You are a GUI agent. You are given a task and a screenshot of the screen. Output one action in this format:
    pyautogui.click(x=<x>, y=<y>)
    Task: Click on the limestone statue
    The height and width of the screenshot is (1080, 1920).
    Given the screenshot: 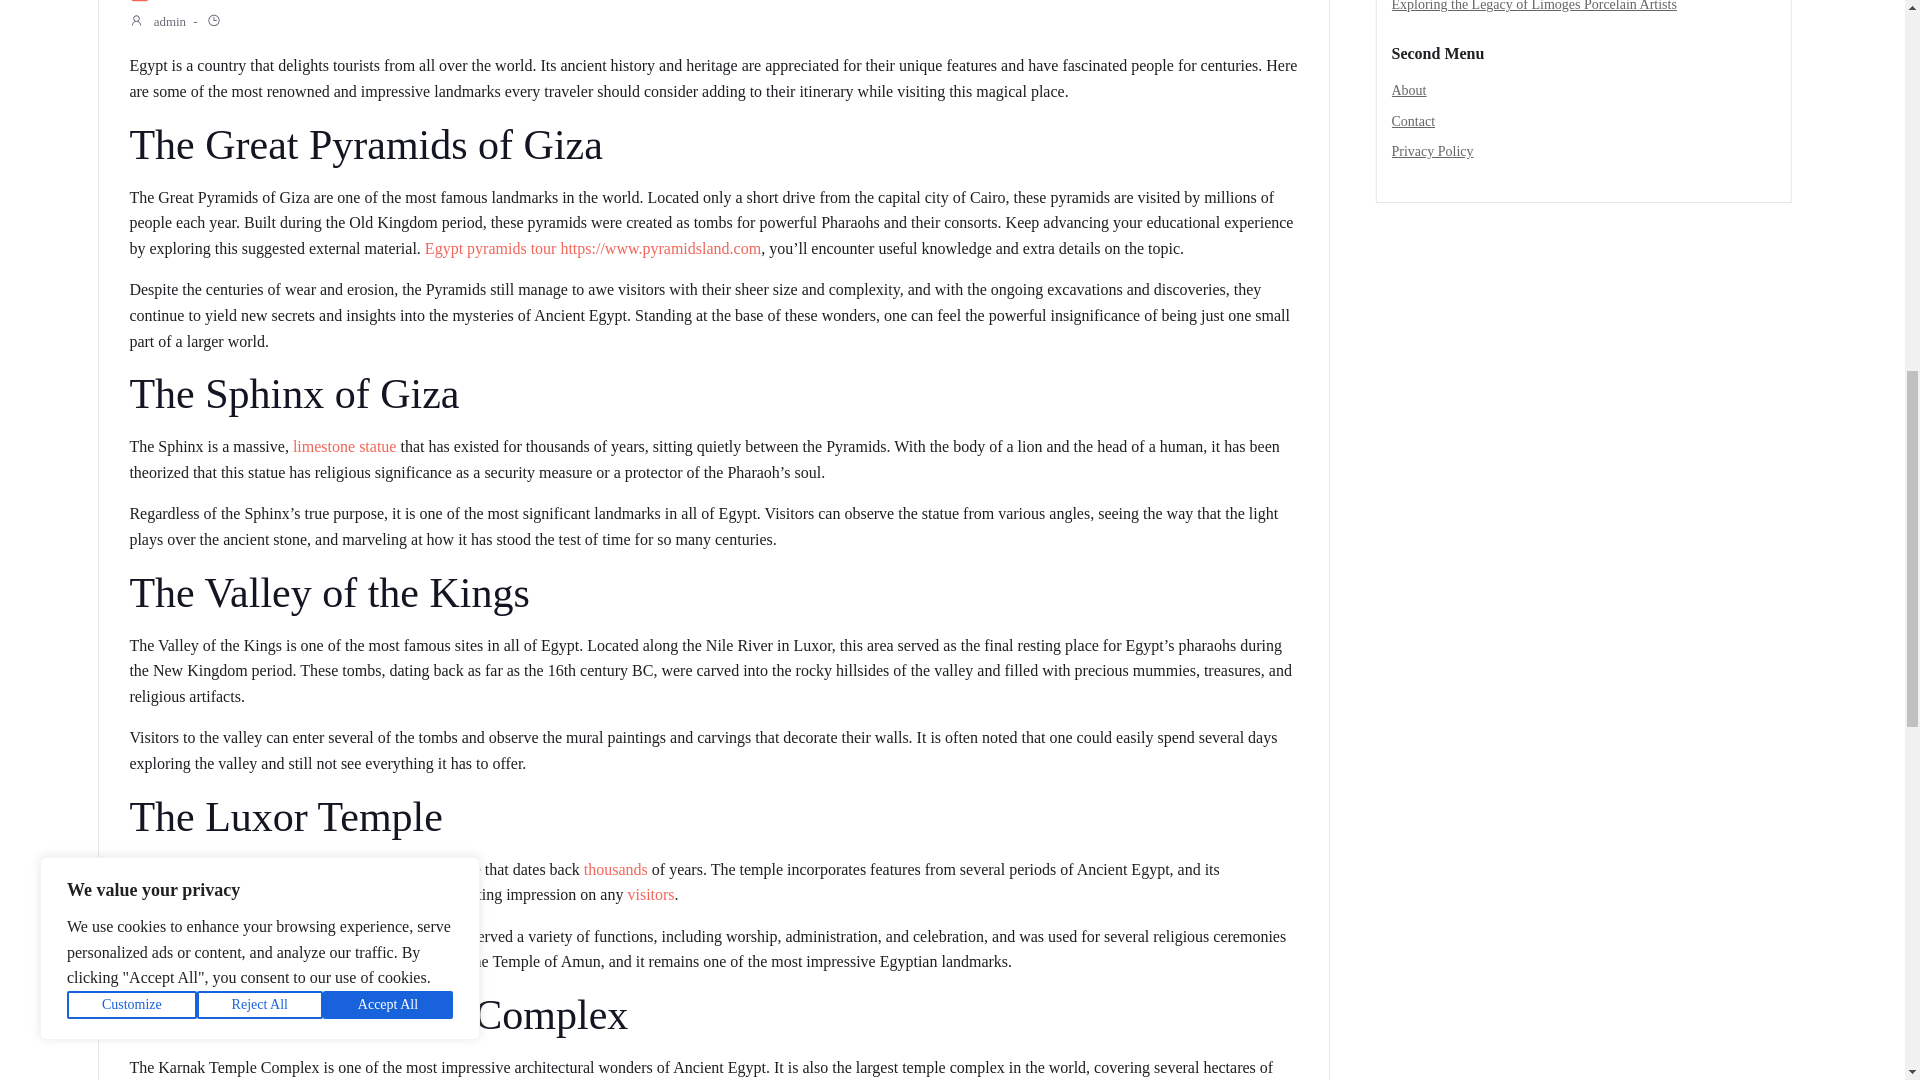 What is the action you would take?
    pyautogui.click(x=345, y=446)
    